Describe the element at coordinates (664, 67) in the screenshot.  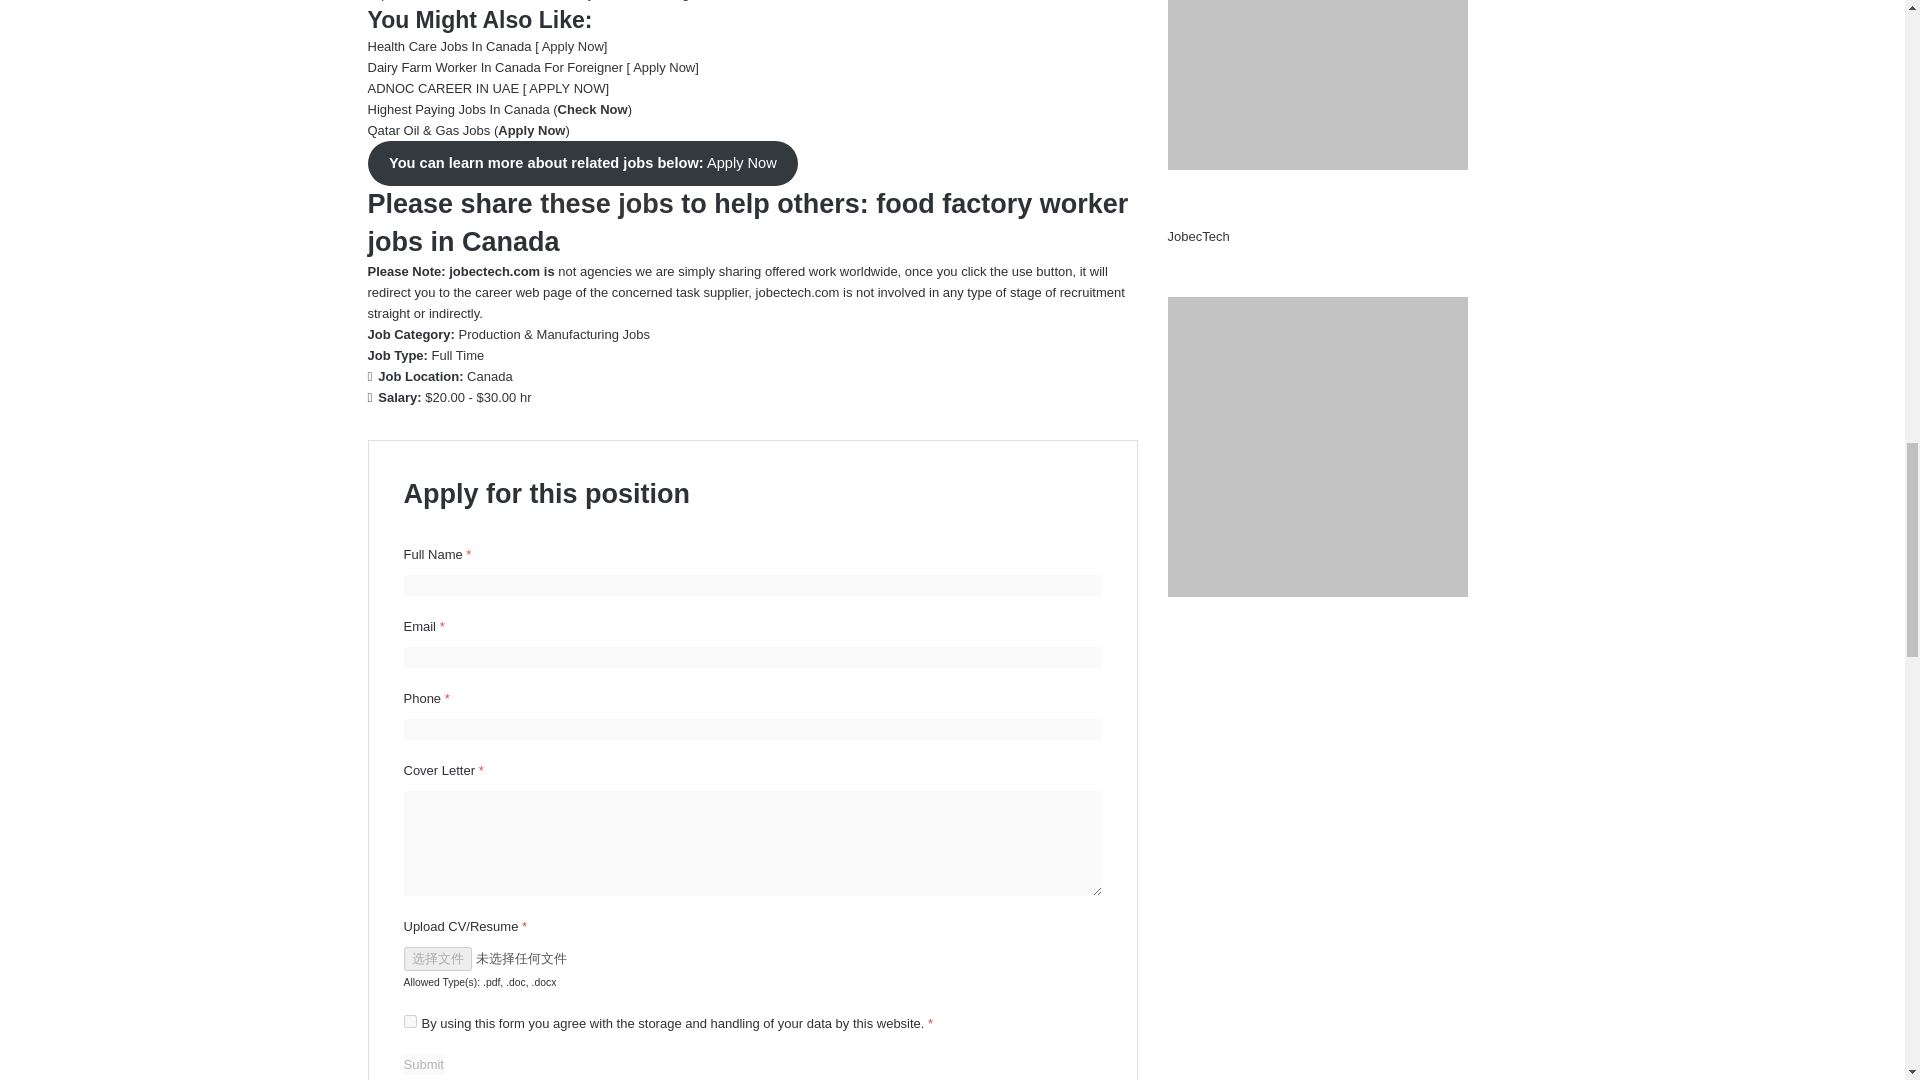
I see `Apply Now` at that location.